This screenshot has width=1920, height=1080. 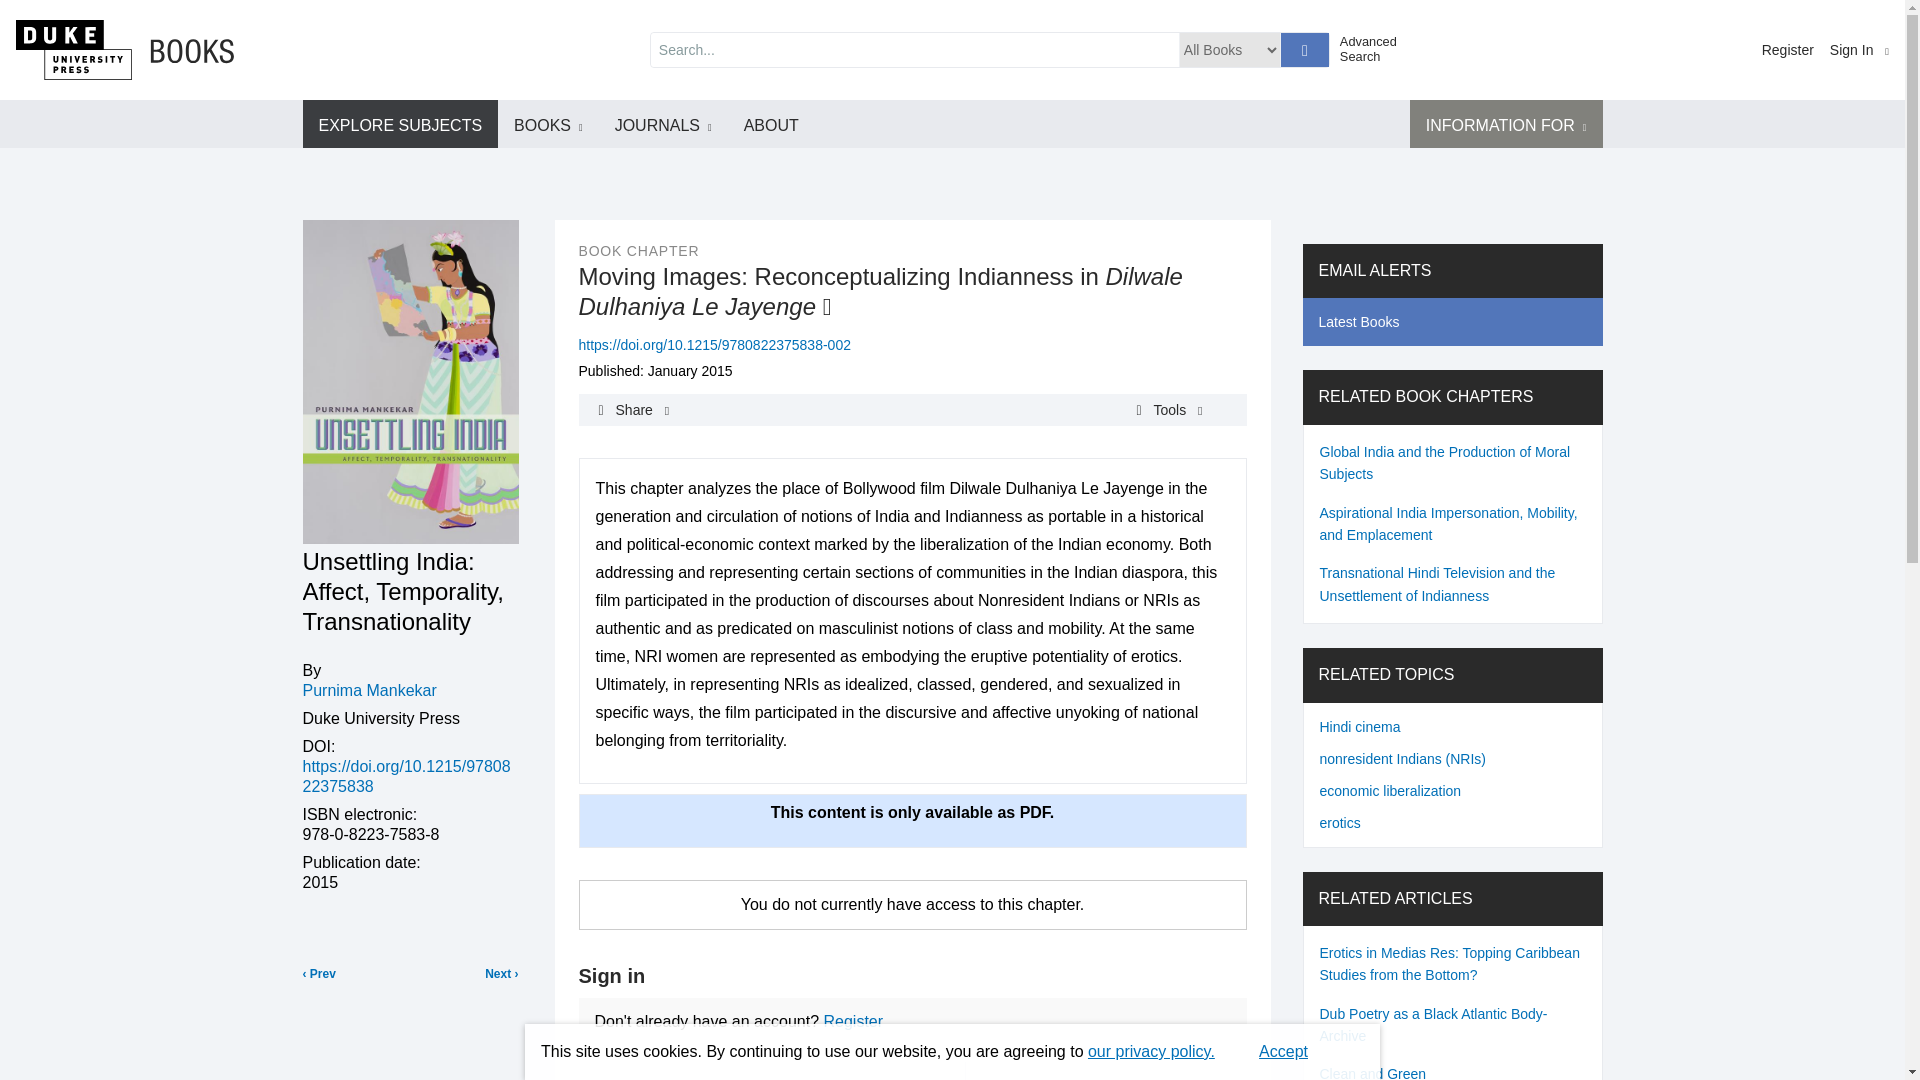 What do you see at coordinates (548, 124) in the screenshot?
I see `BOOKS` at bounding box center [548, 124].